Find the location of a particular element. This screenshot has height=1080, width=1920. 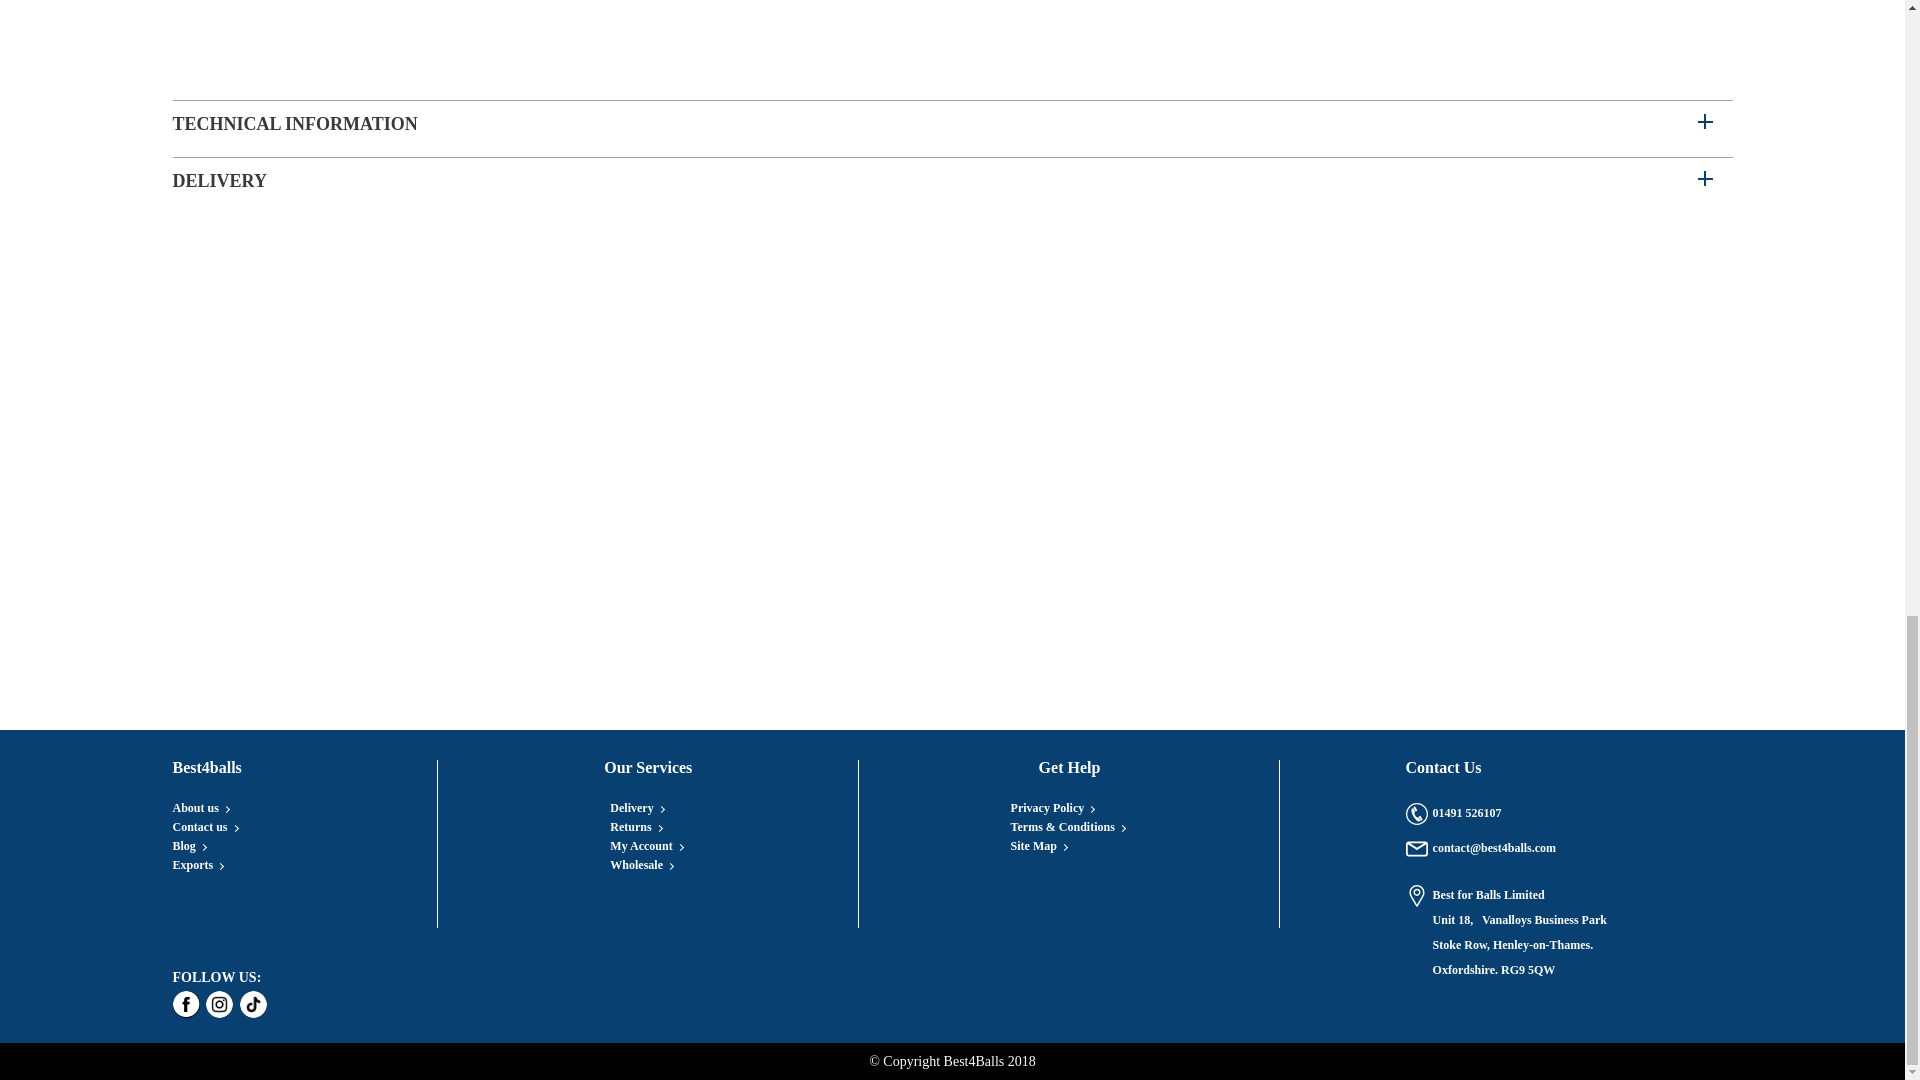

Returns is located at coordinates (635, 826).